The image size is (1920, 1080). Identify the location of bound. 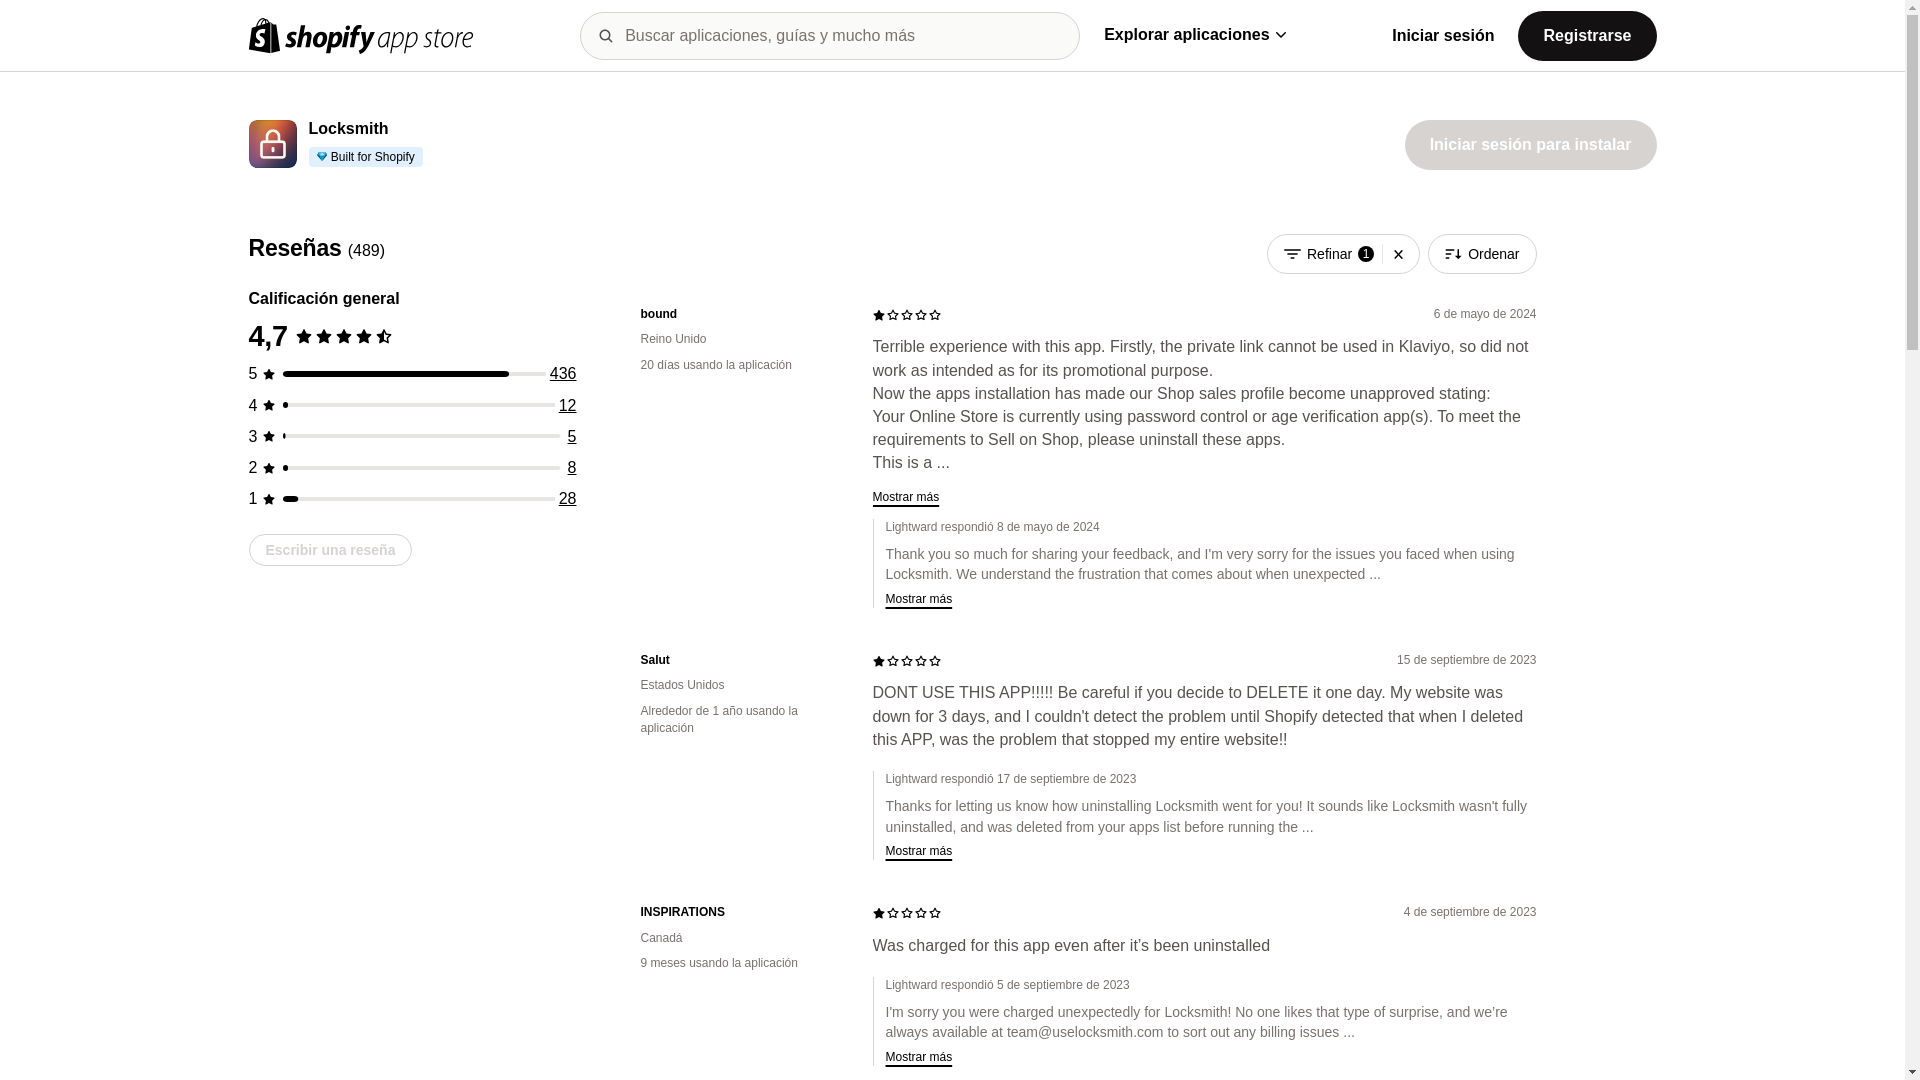
(740, 314).